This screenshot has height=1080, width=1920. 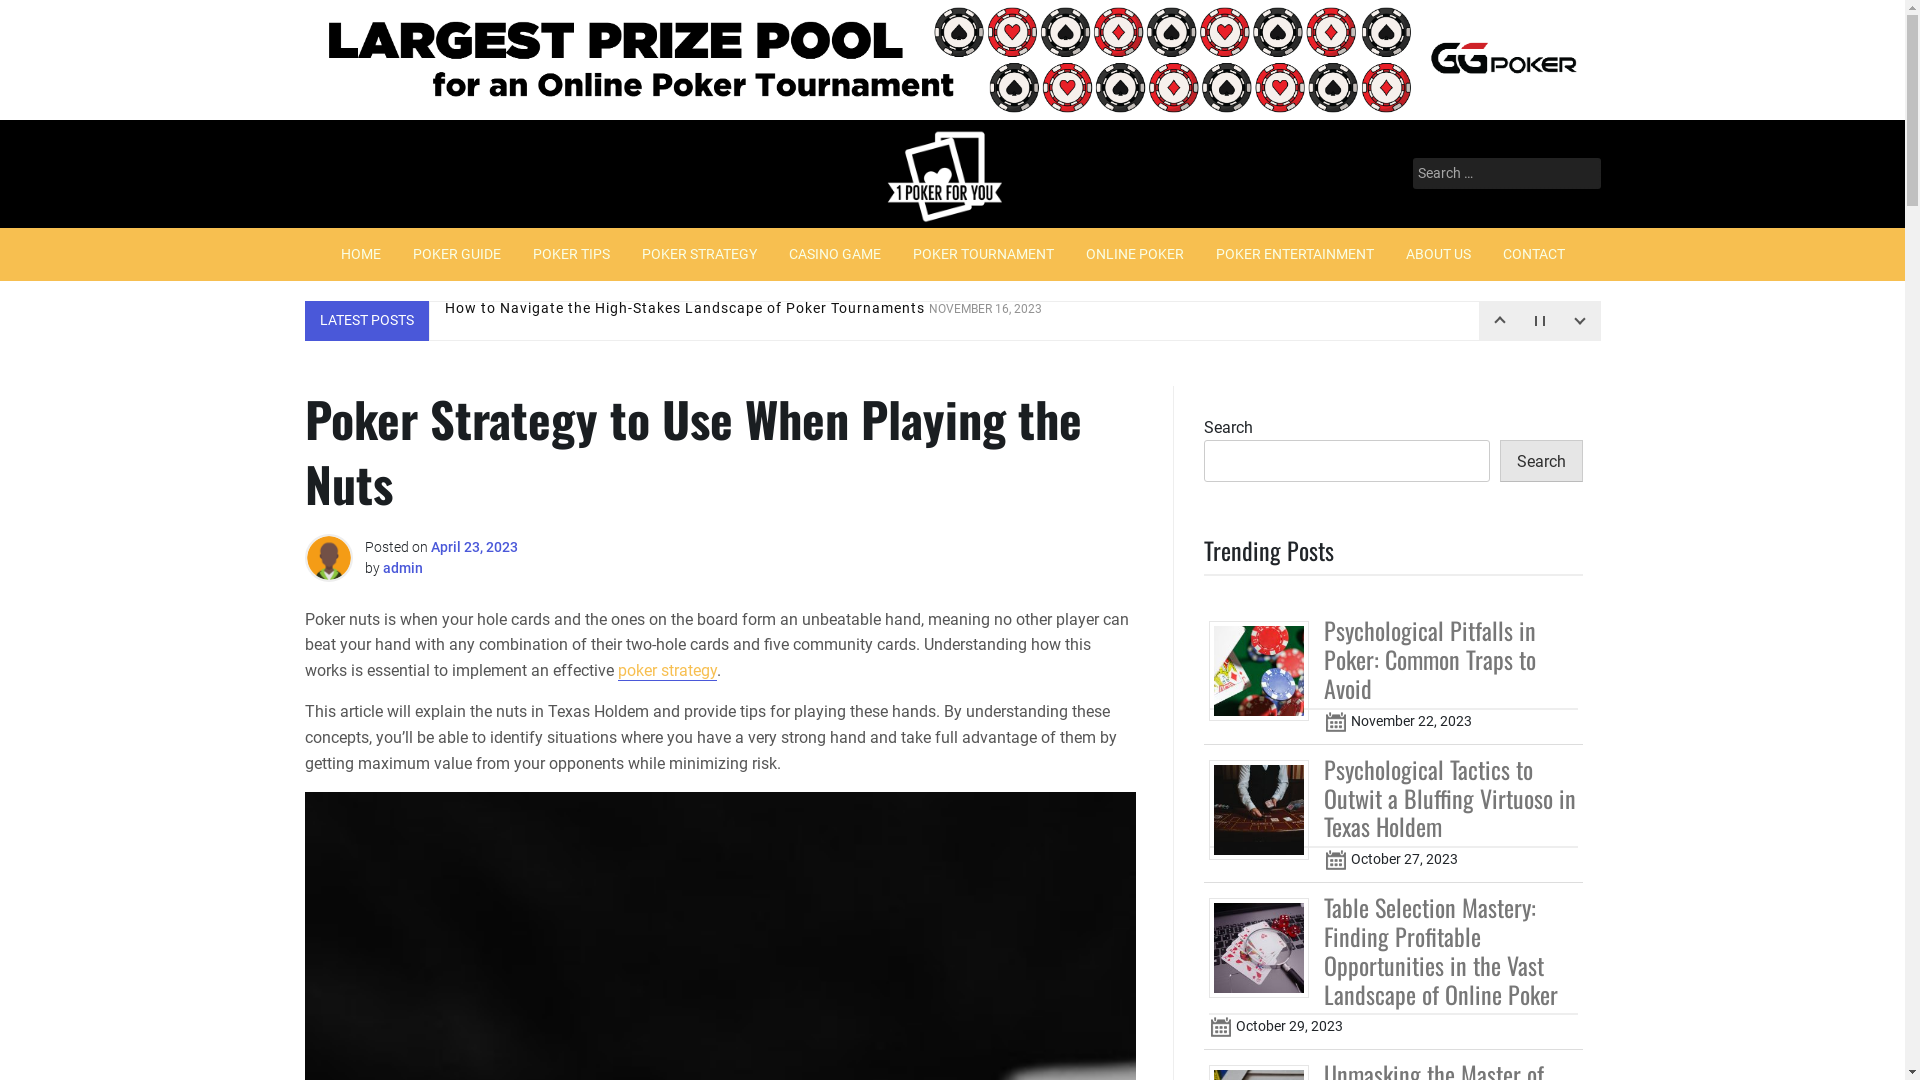 What do you see at coordinates (402, 568) in the screenshot?
I see `admin` at bounding box center [402, 568].